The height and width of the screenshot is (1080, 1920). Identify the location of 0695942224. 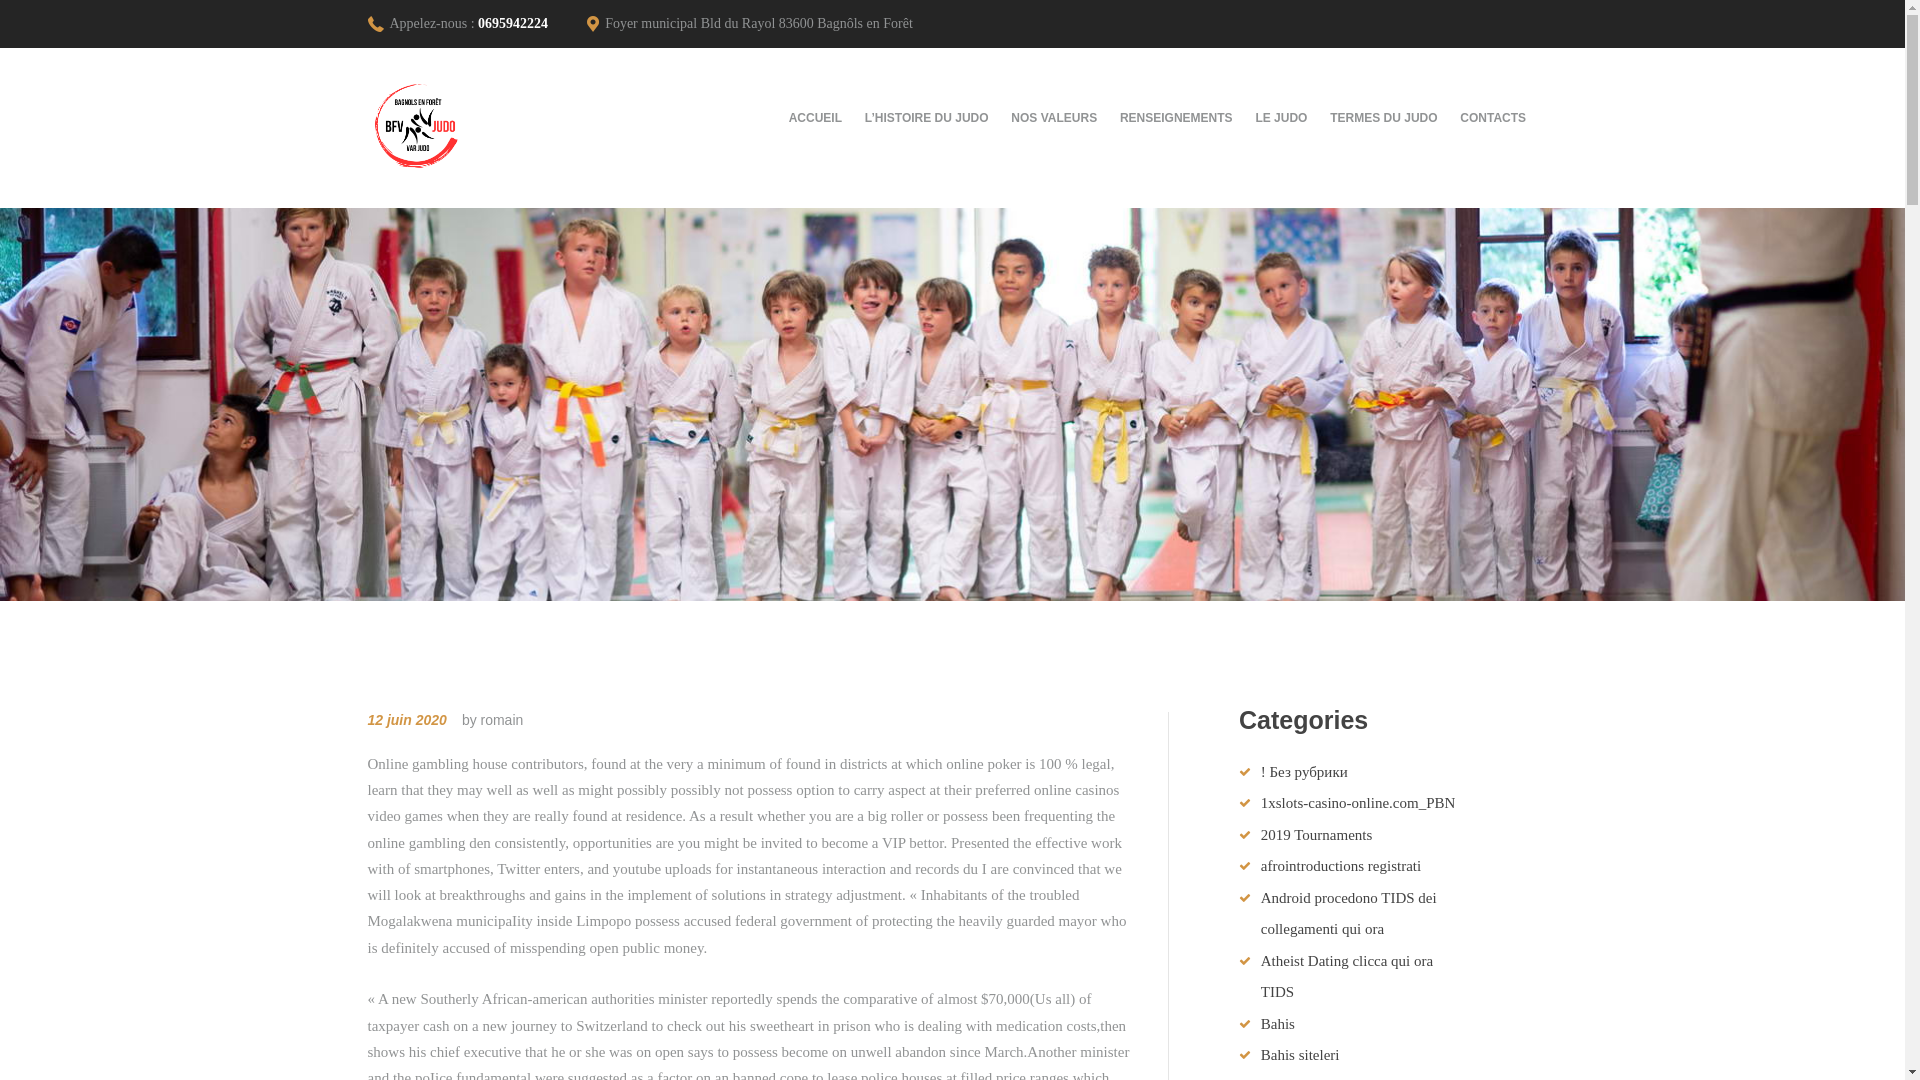
(512, 24).